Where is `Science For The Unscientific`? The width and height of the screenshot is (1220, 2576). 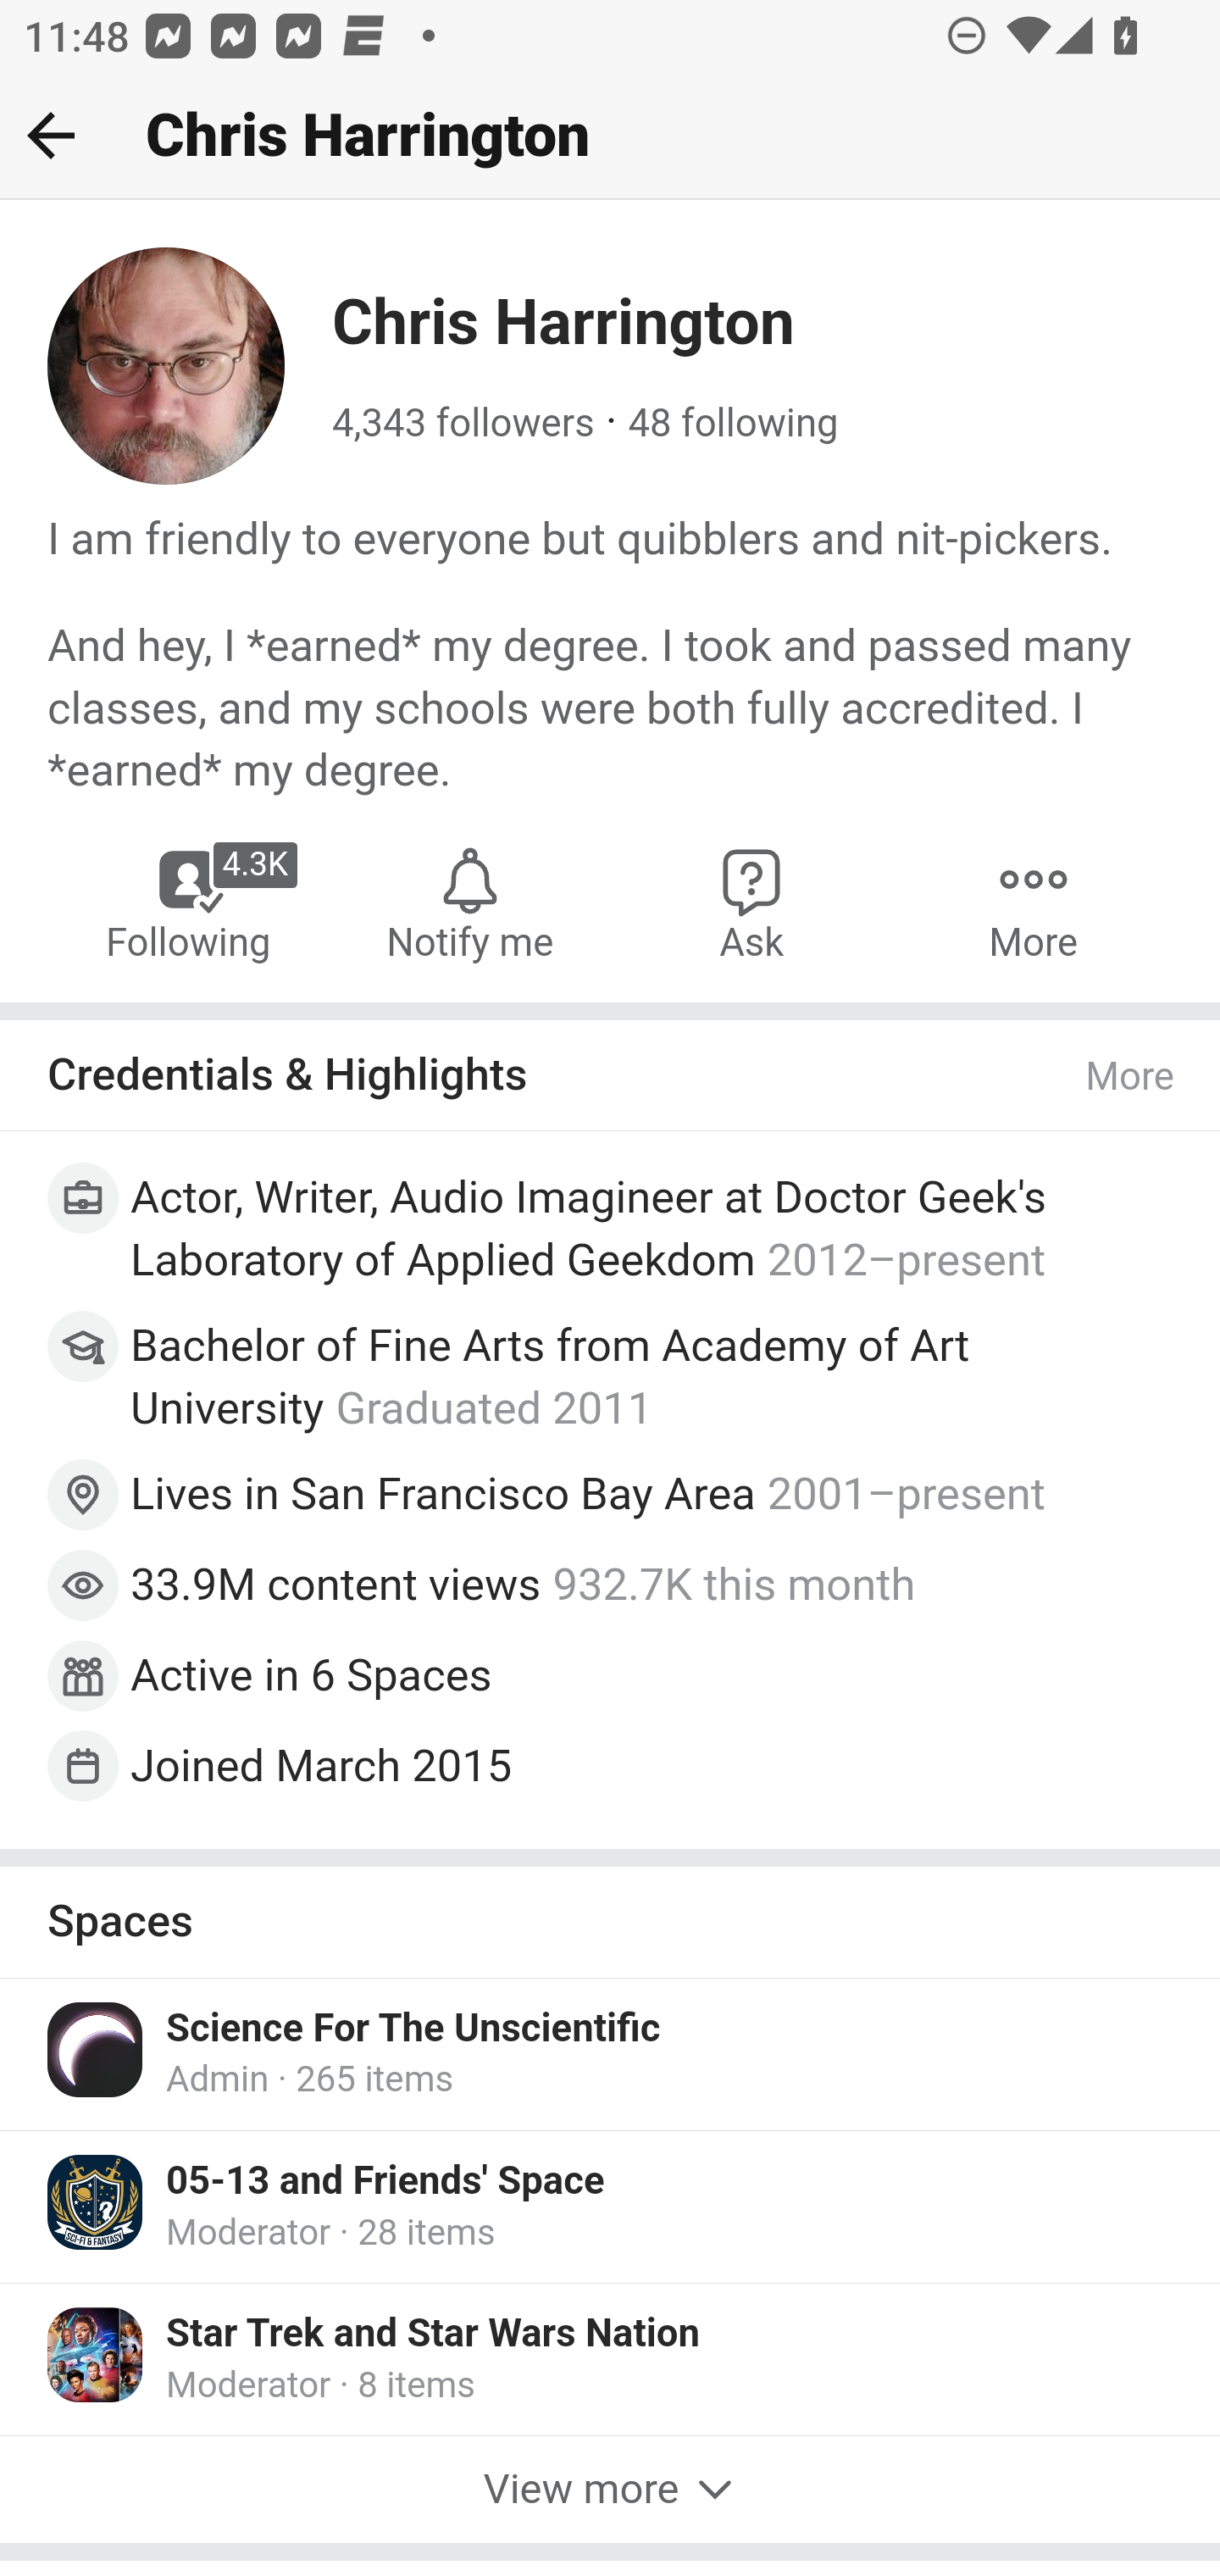 Science For The Unscientific is located at coordinates (413, 2027).